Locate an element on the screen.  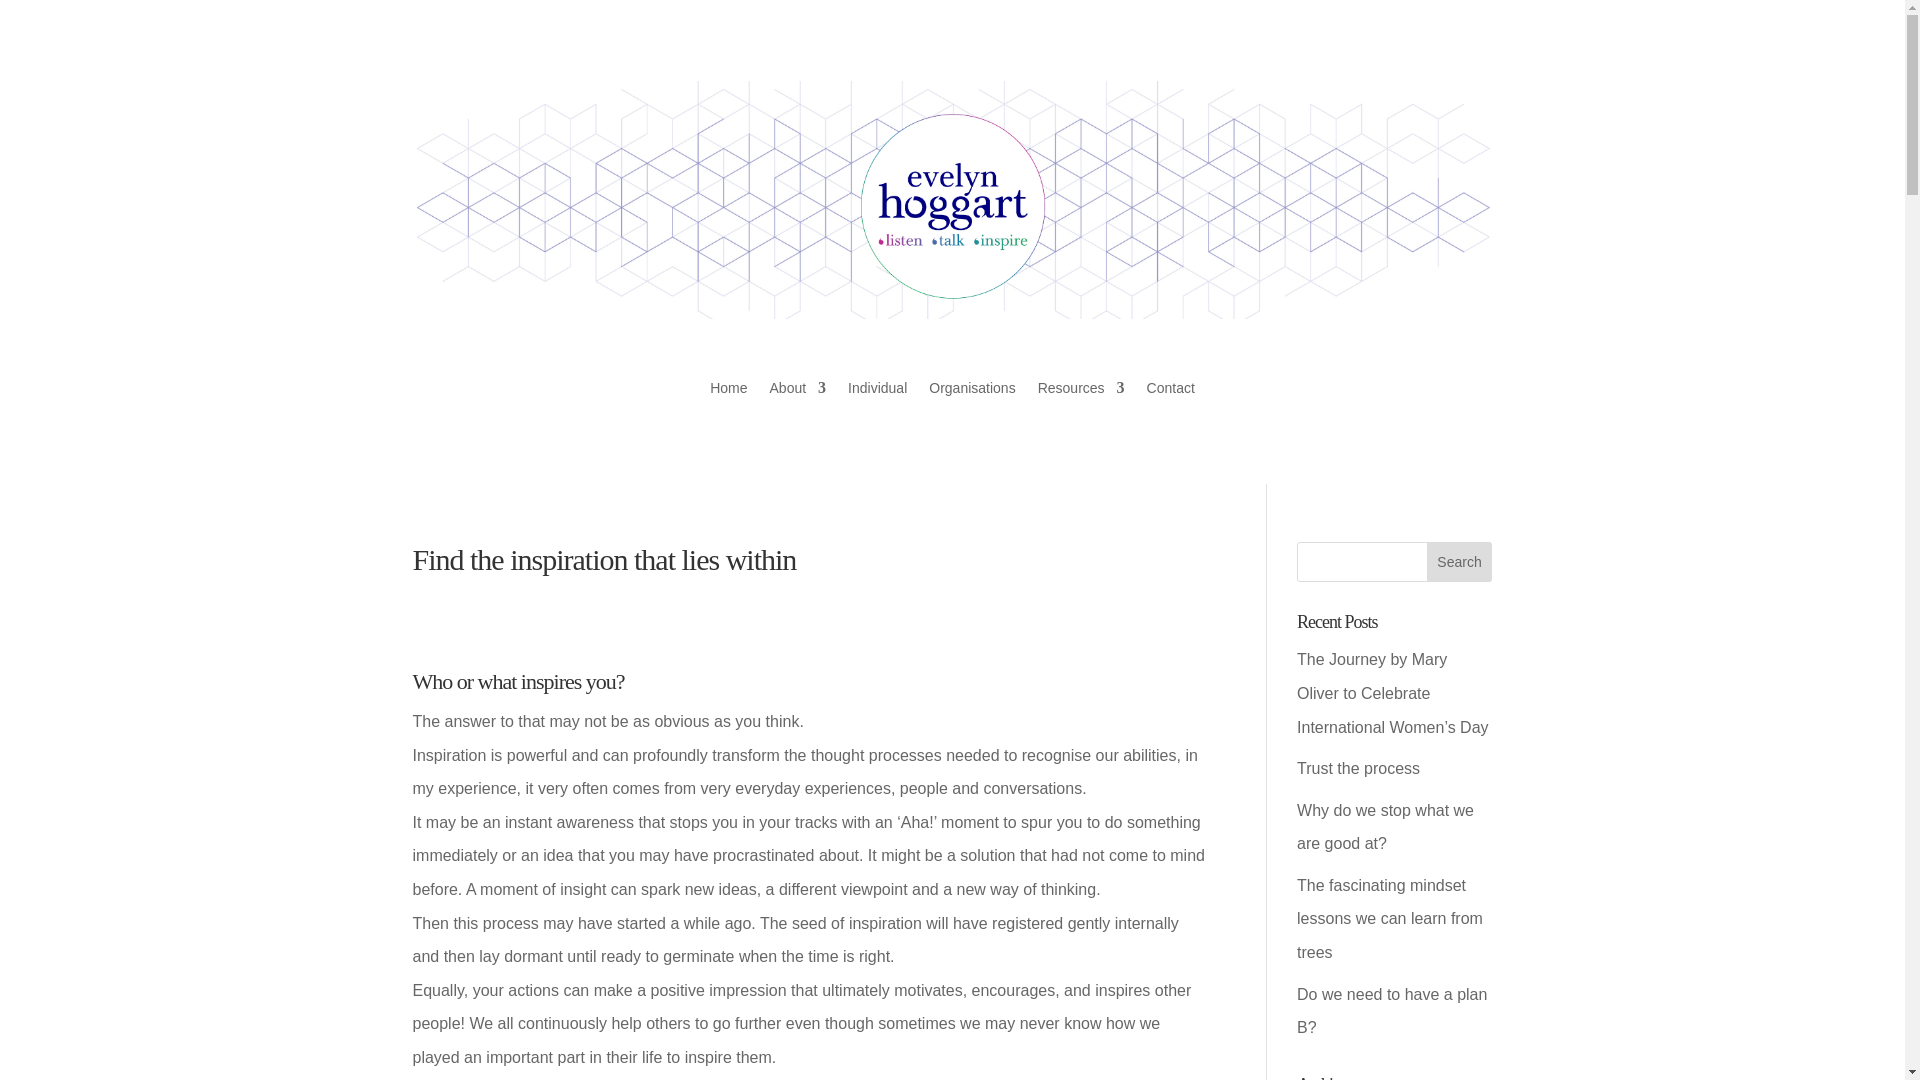
Individual is located at coordinates (877, 392).